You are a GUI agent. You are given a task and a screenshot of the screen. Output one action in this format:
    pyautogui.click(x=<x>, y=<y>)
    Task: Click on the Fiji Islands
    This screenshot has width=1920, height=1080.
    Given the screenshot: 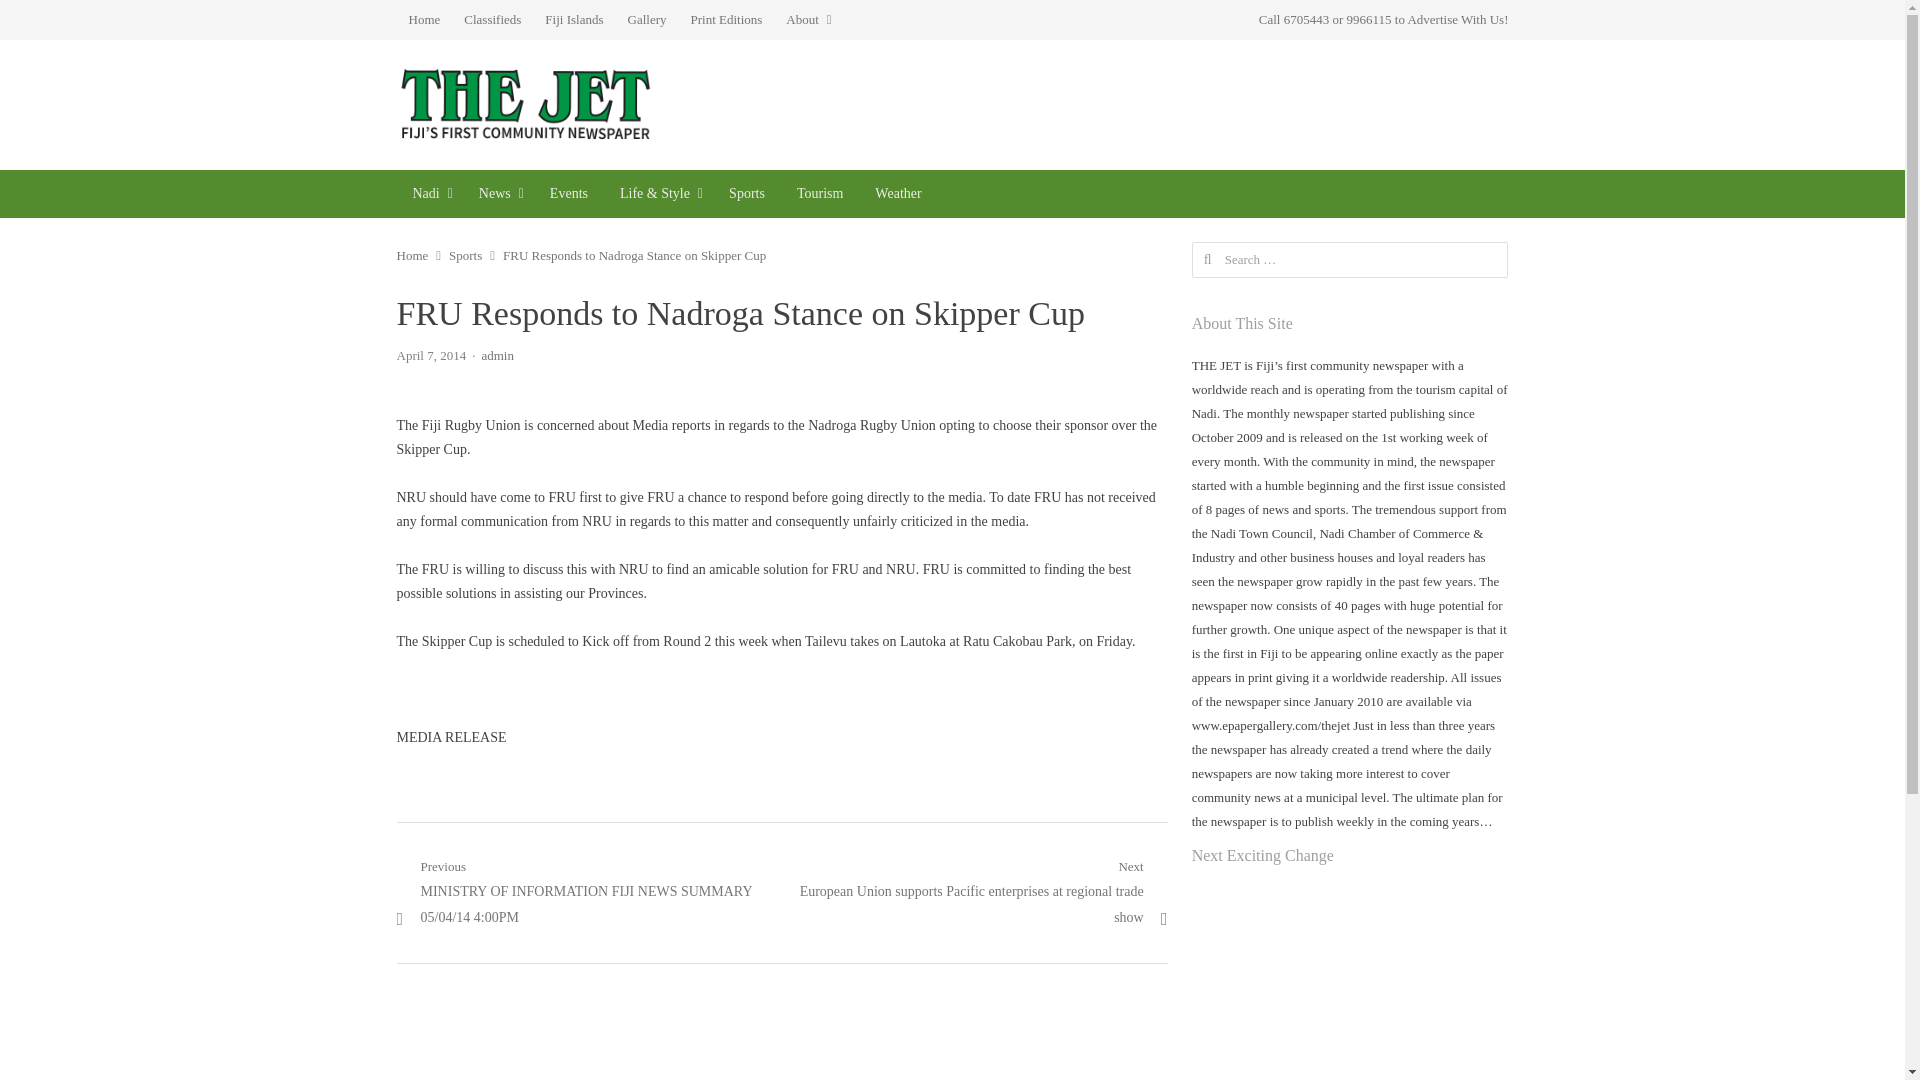 What is the action you would take?
    pyautogui.click(x=574, y=20)
    